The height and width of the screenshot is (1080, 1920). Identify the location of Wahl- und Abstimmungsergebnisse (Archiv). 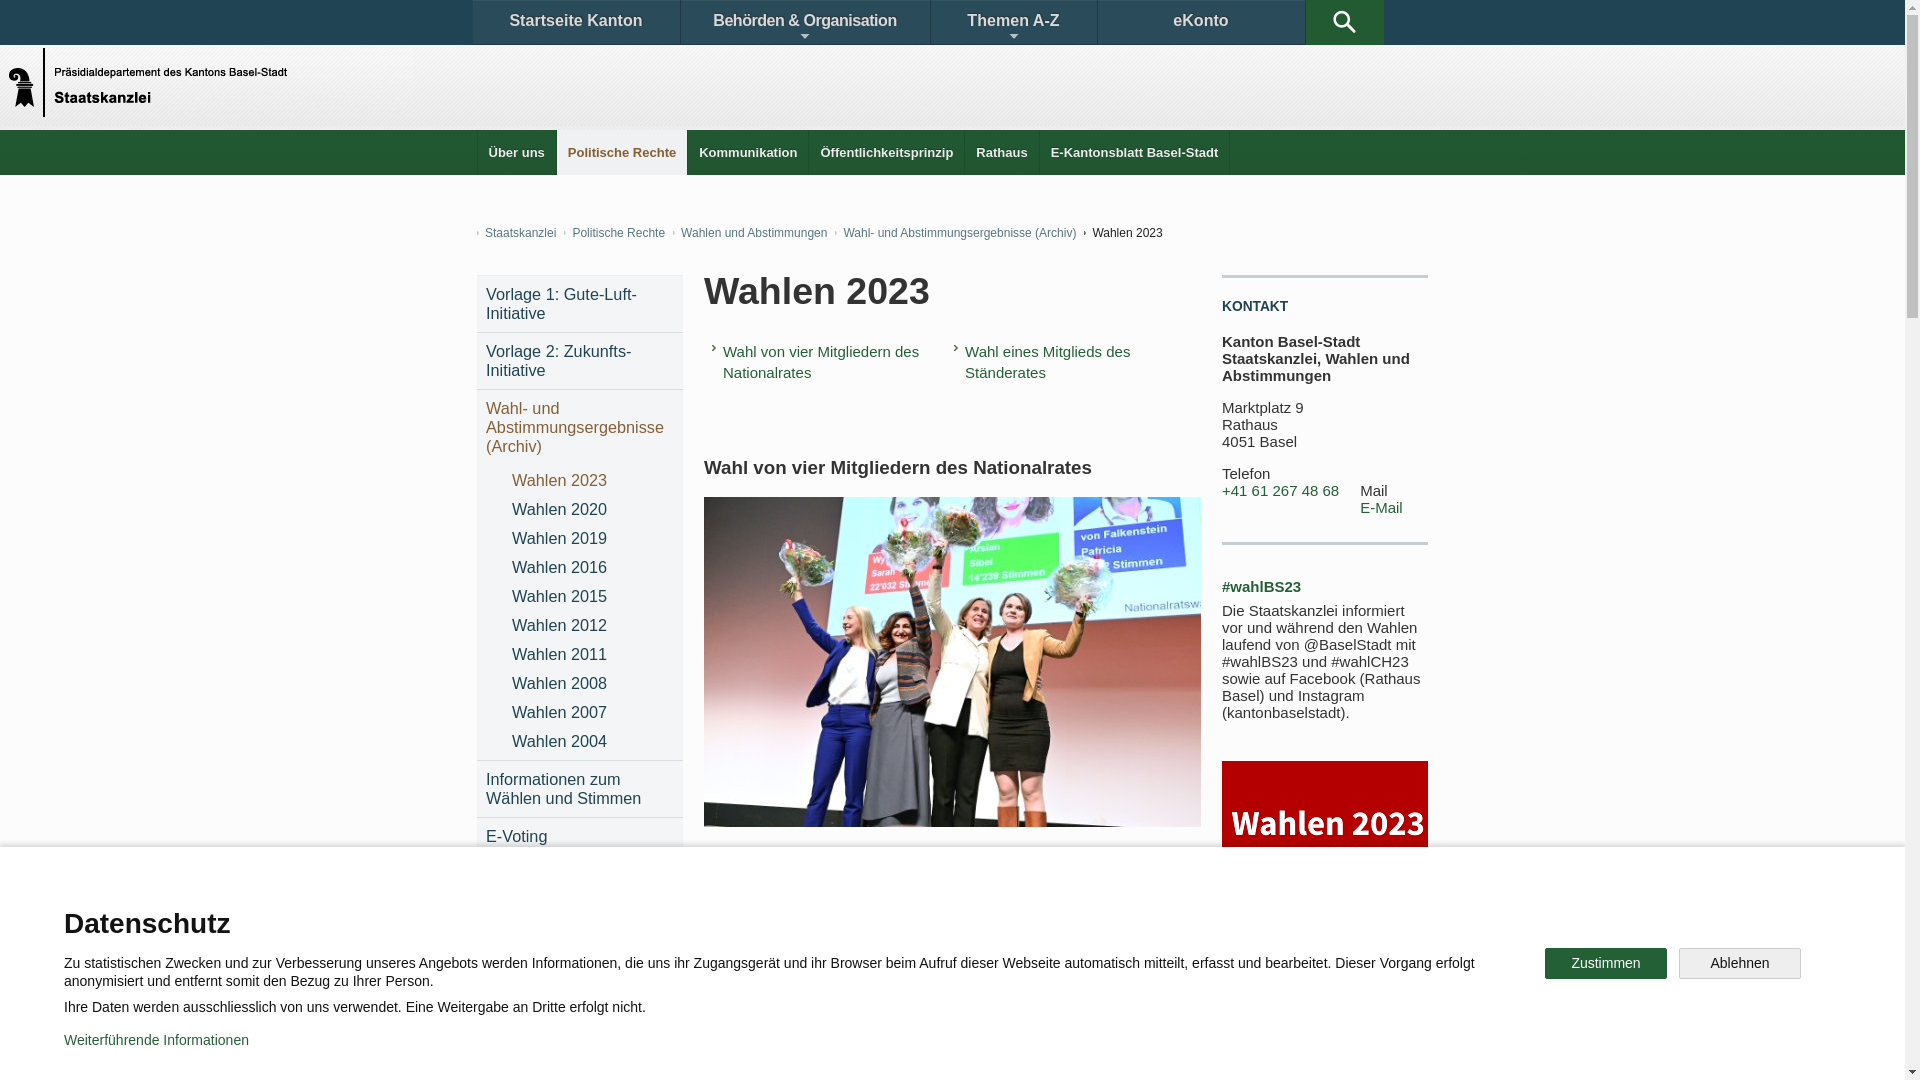
(956, 233).